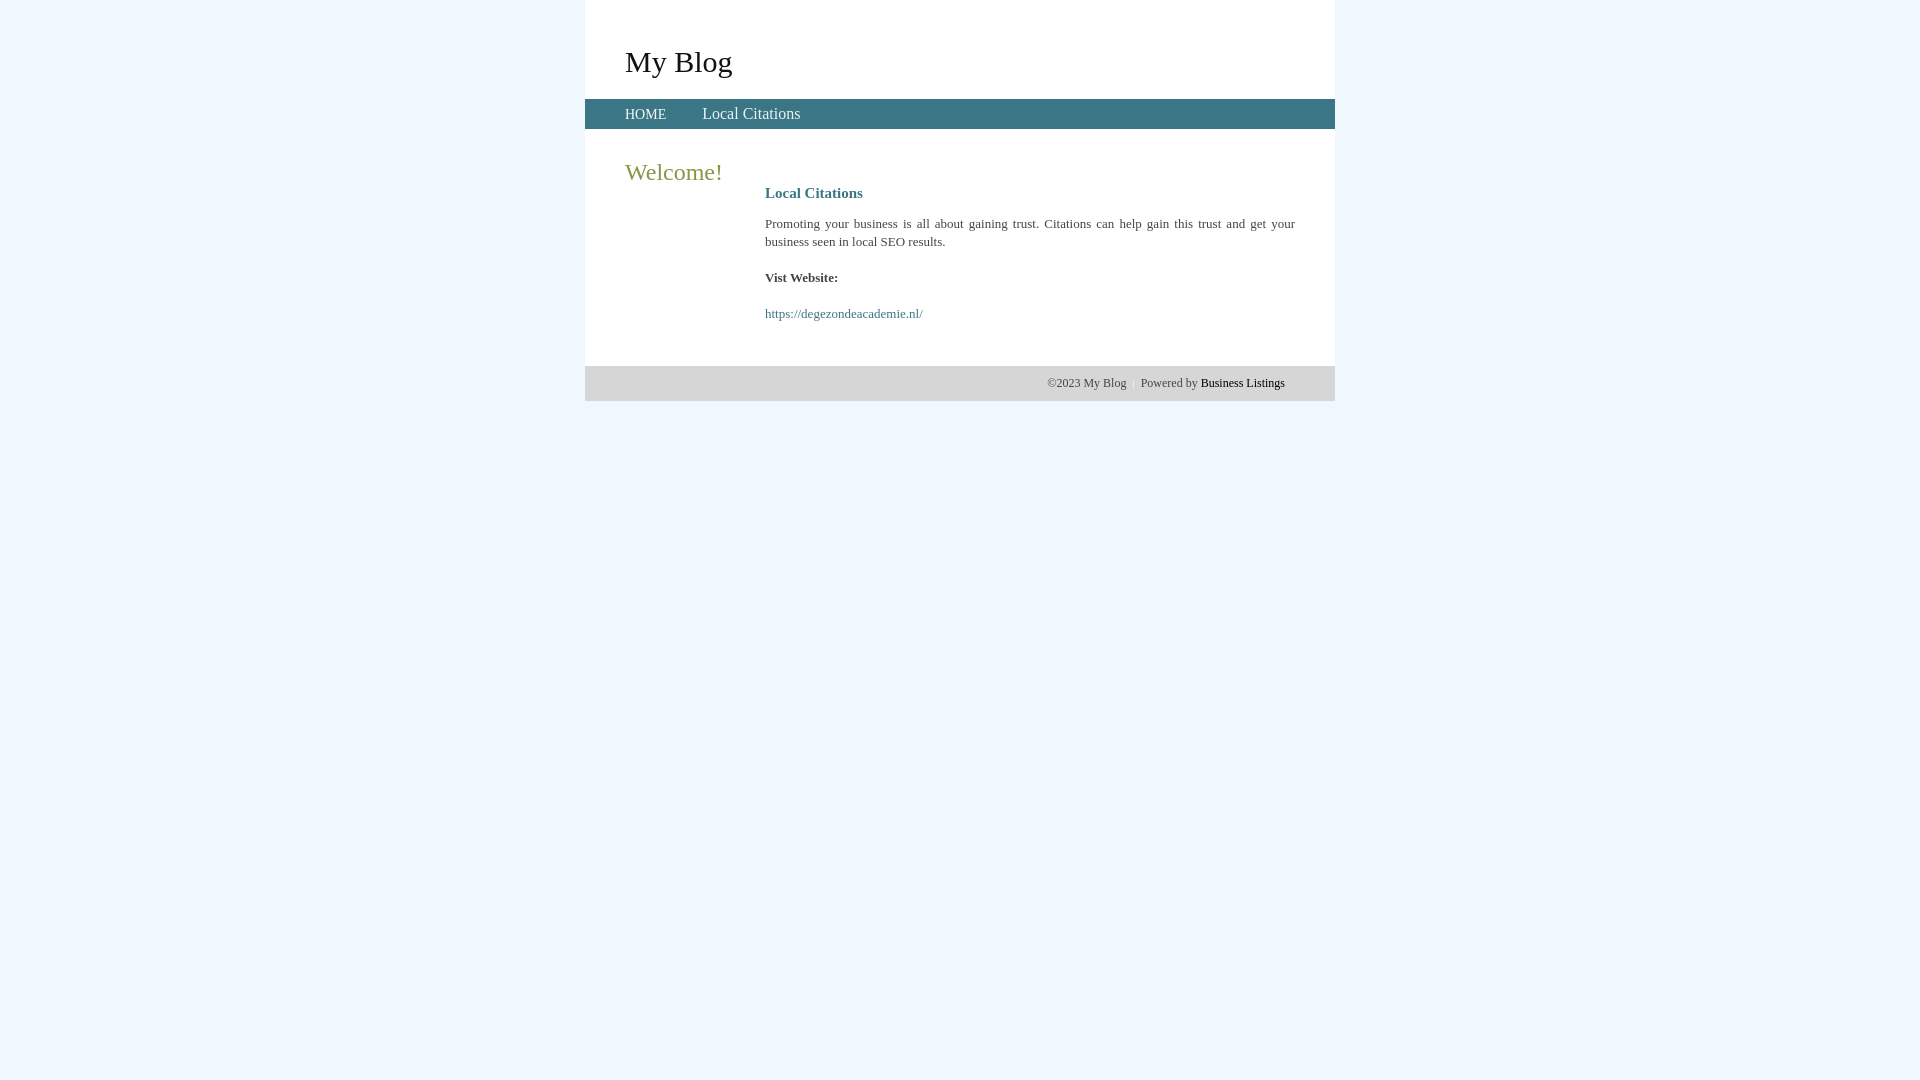  Describe the element at coordinates (844, 314) in the screenshot. I see `https://degezondeacademie.nl/` at that location.